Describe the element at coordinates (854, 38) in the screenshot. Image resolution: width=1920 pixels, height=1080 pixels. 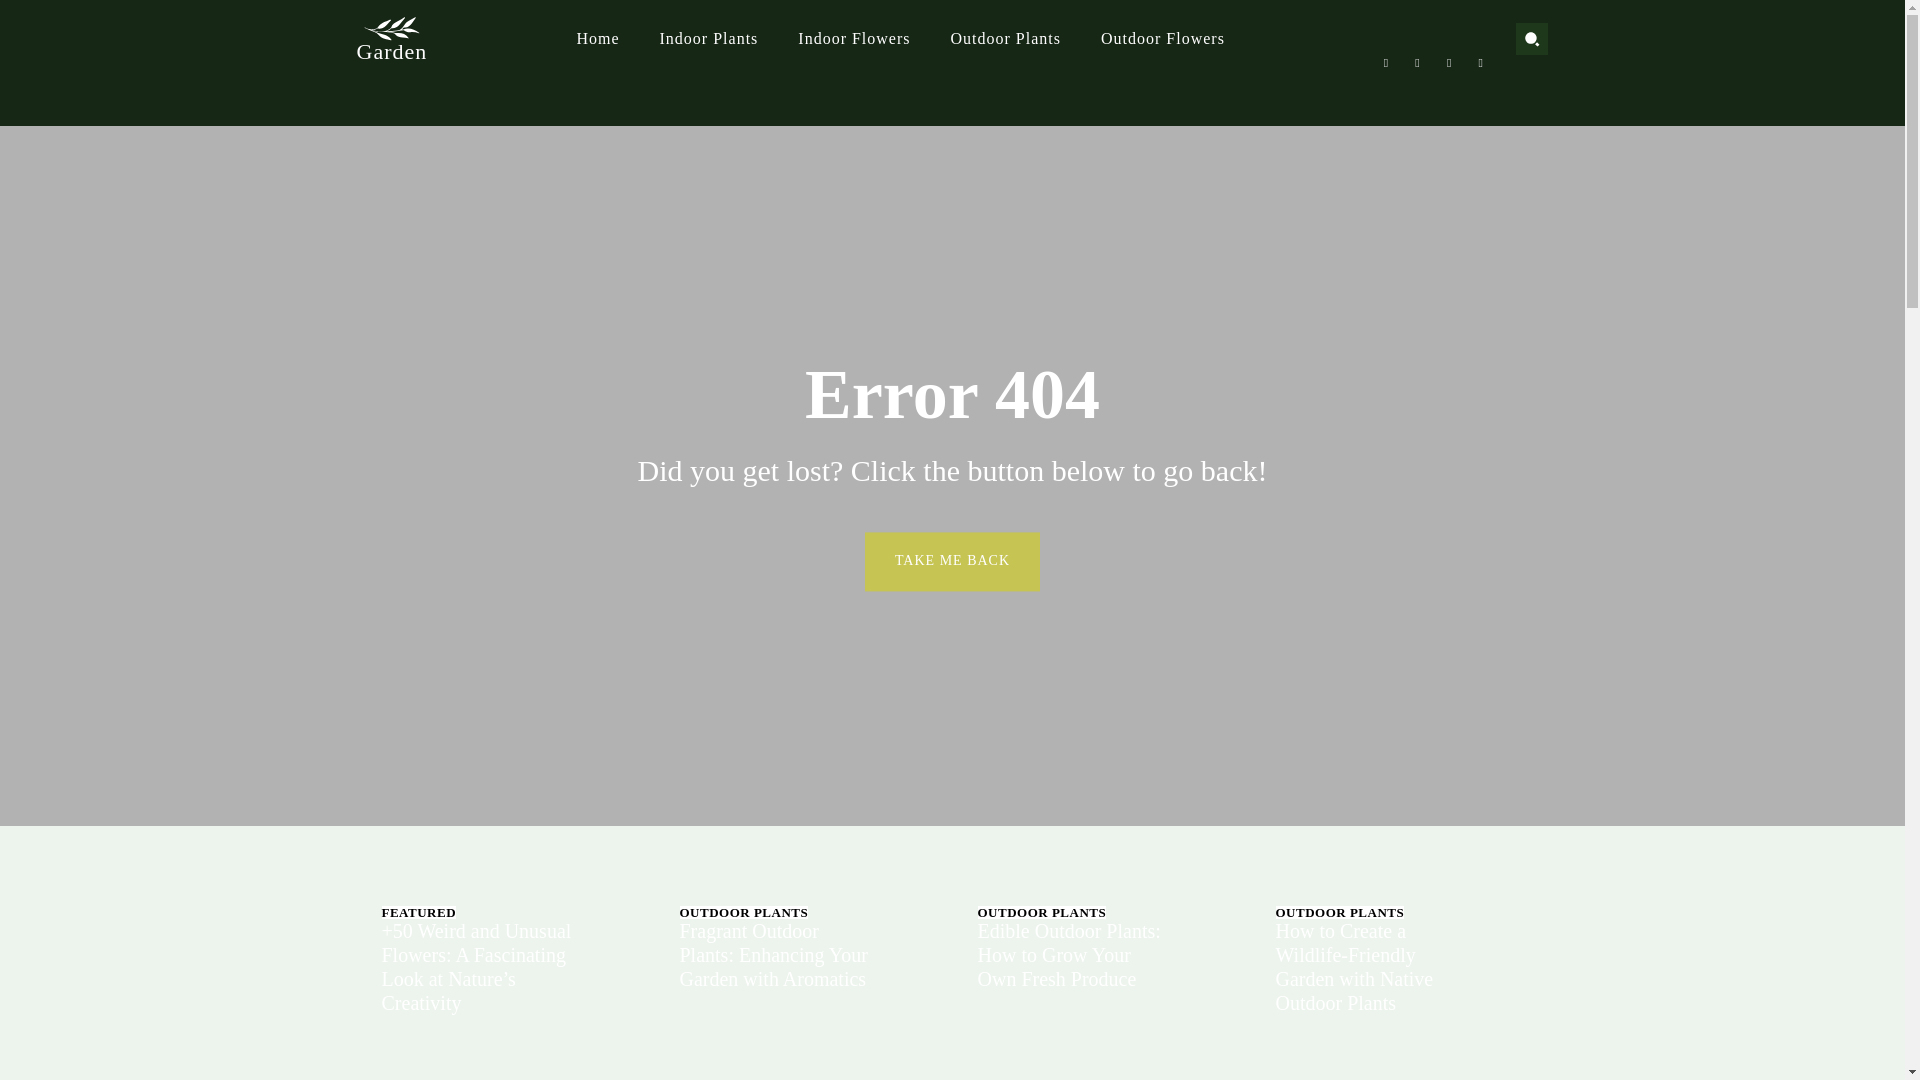
I see `Indoor Flowers` at that location.